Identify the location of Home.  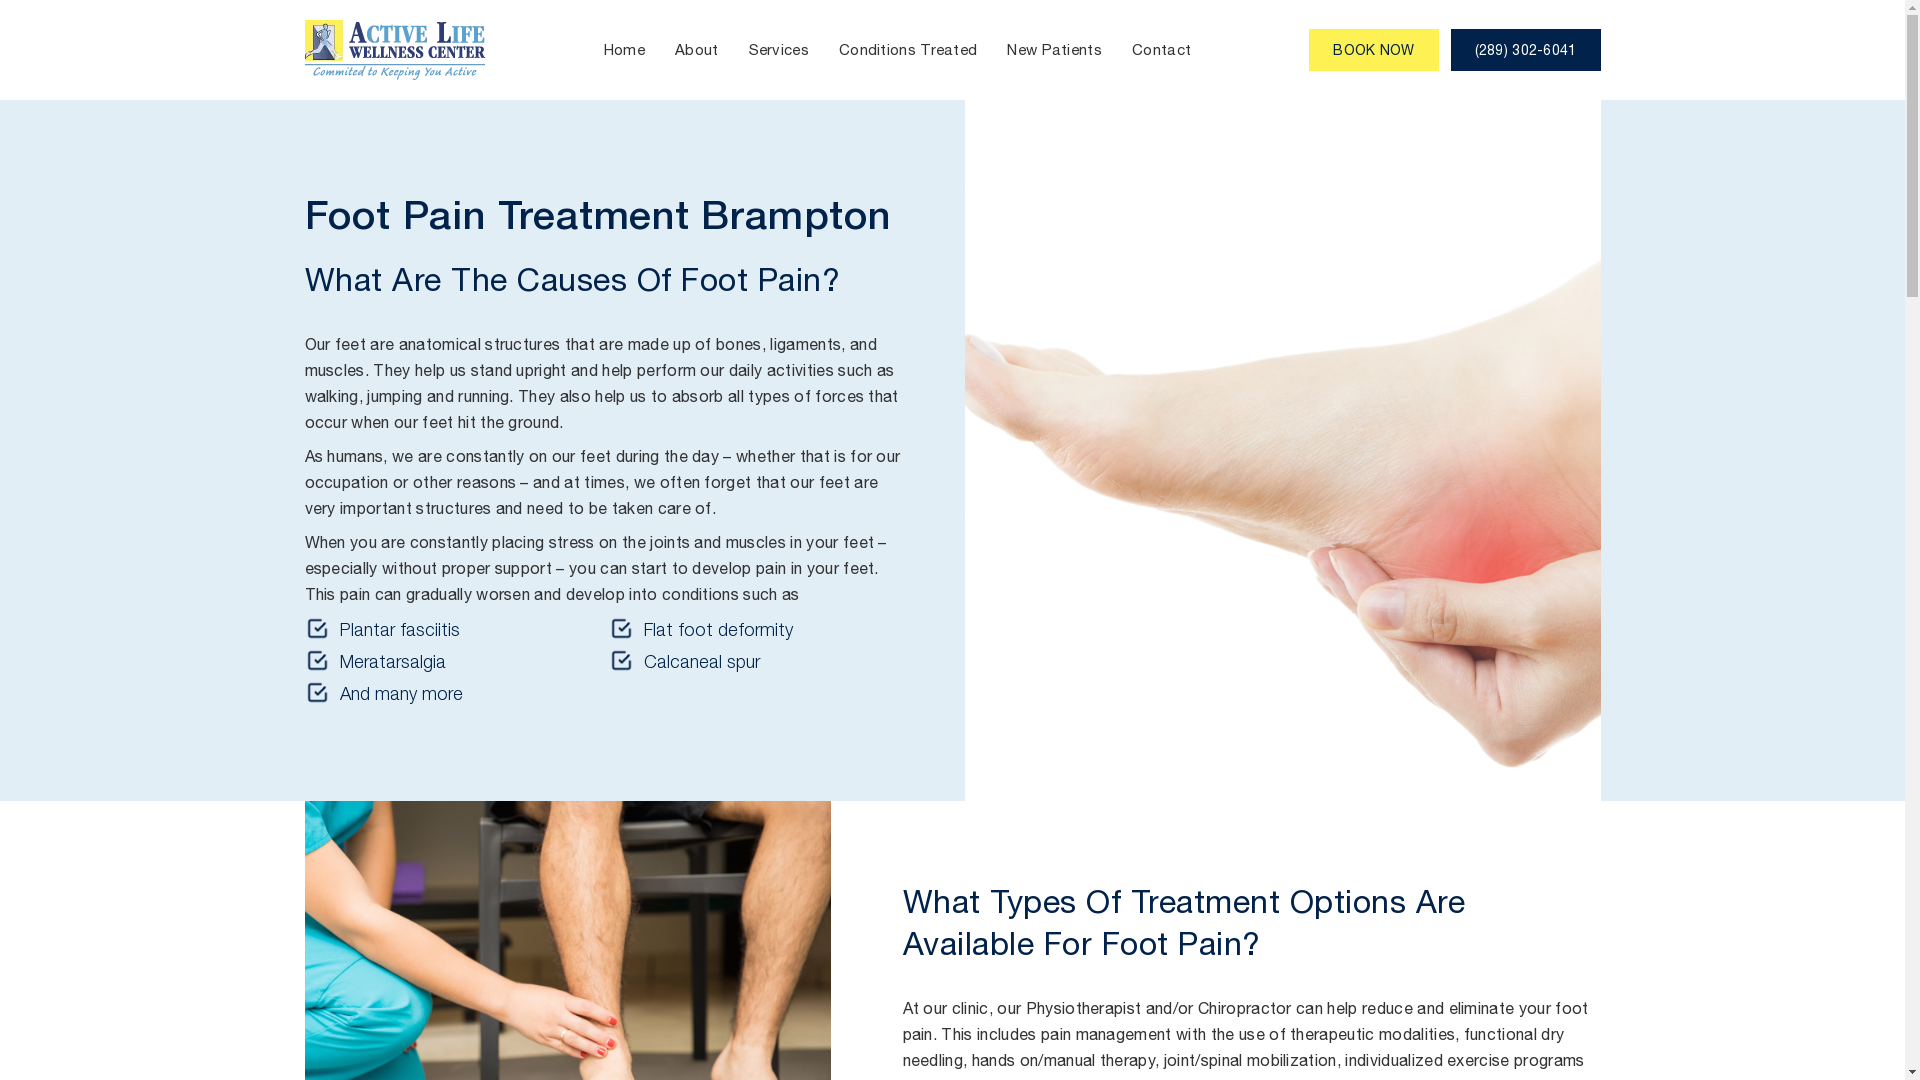
(624, 50).